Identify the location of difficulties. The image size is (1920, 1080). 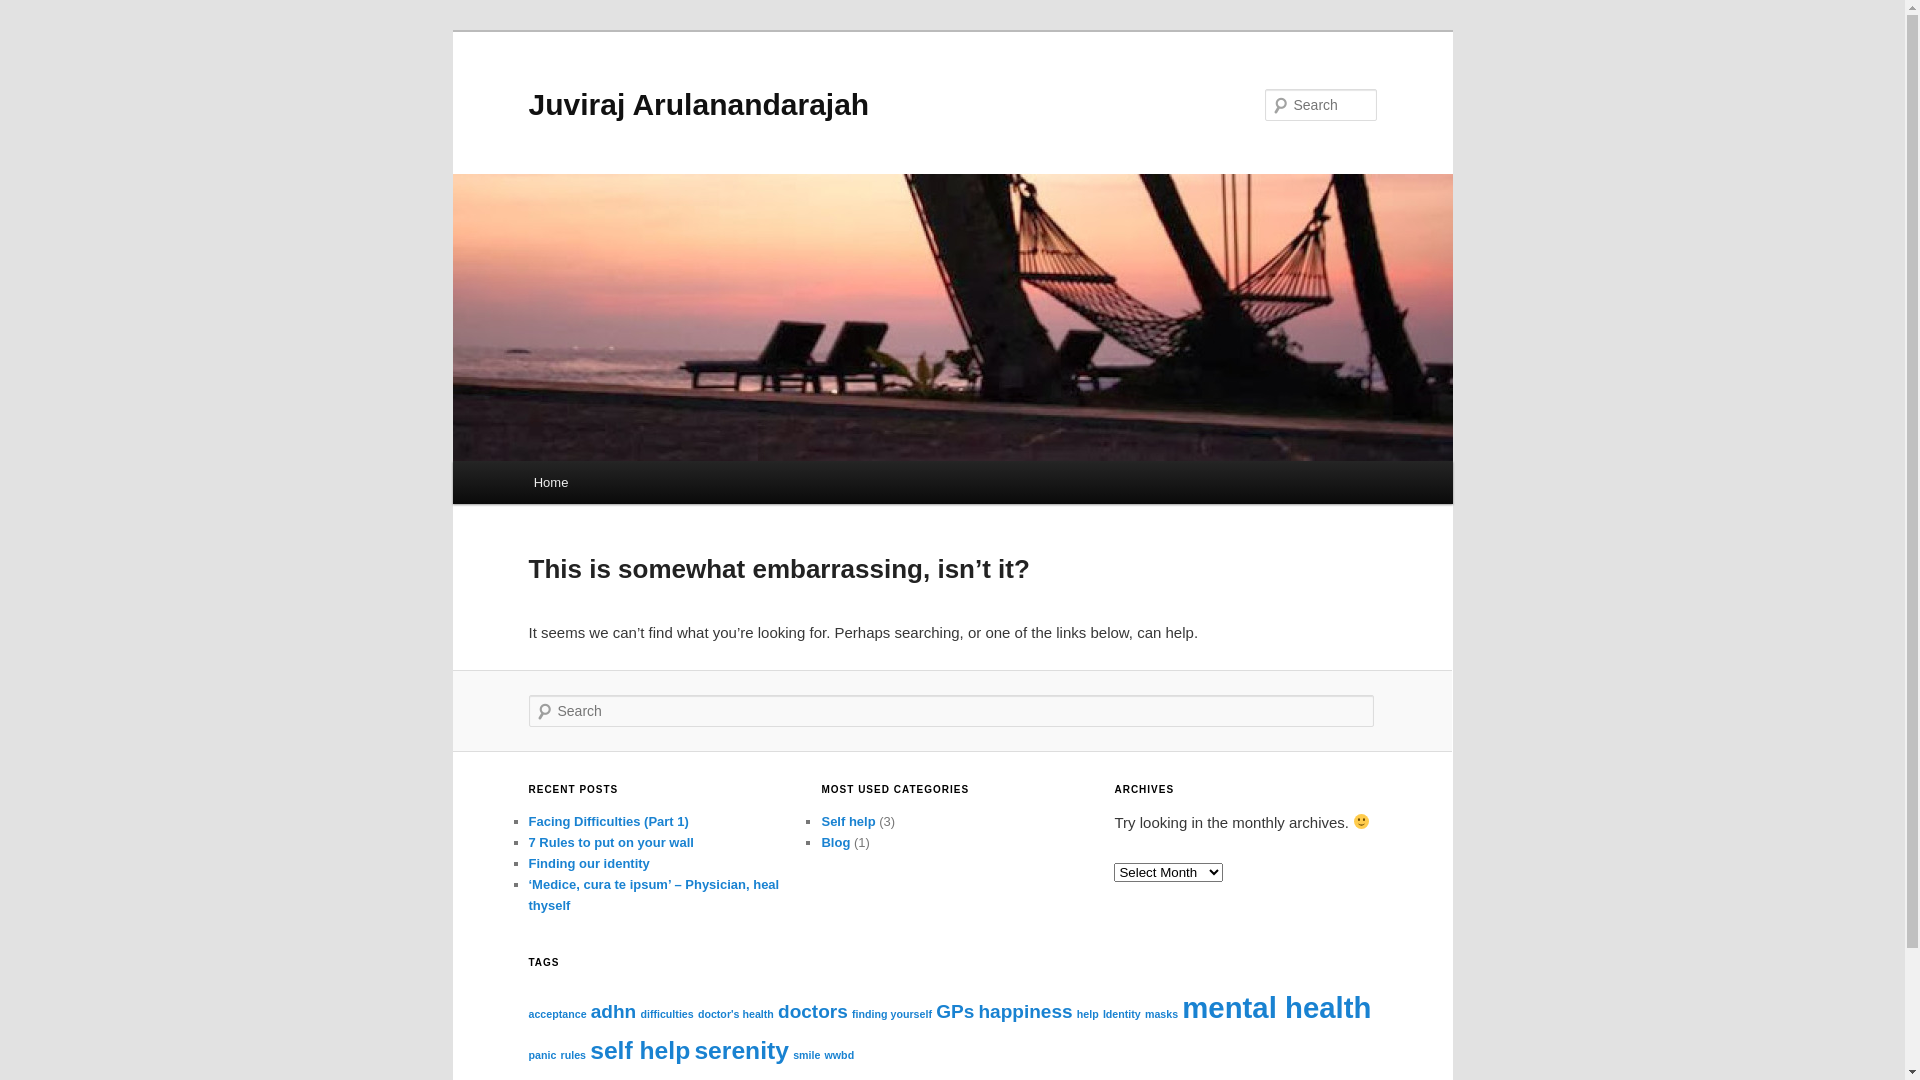
(666, 1014).